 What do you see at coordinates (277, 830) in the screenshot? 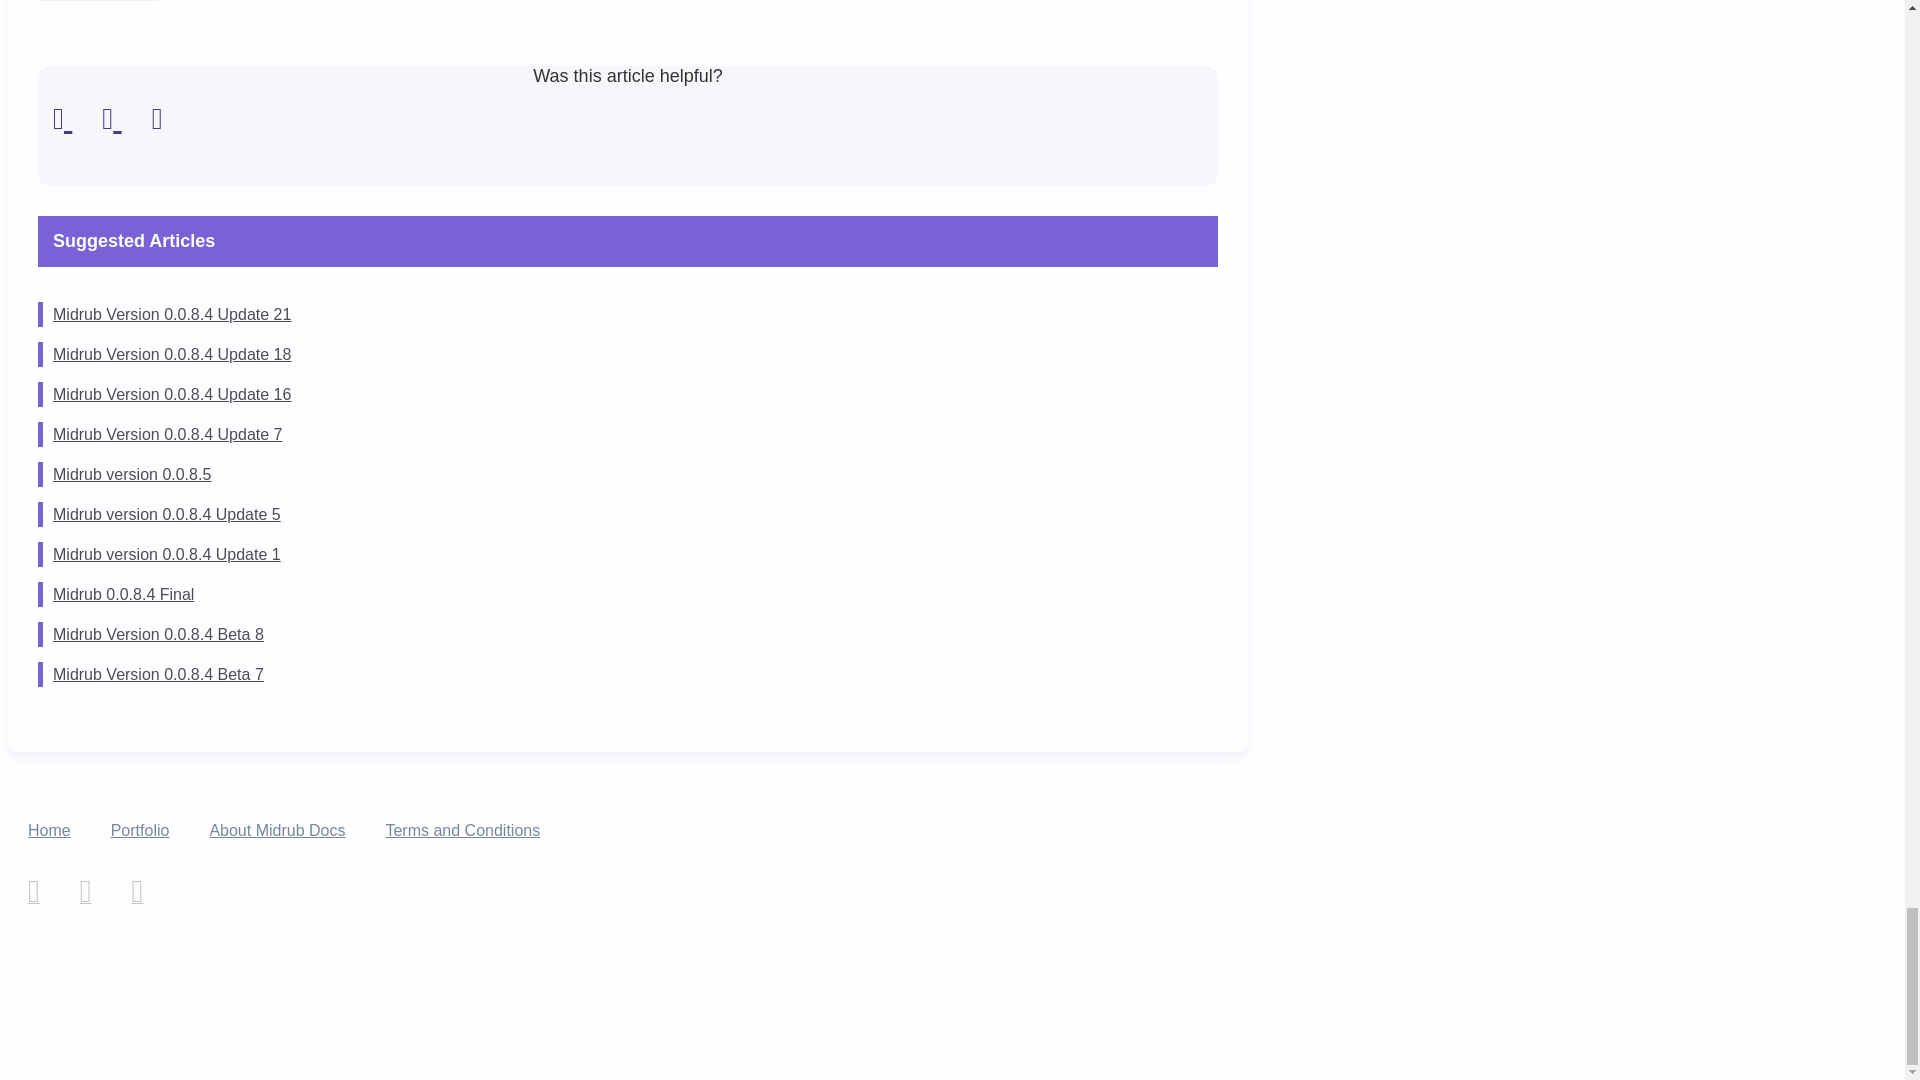
I see `About Midrub Docs` at bounding box center [277, 830].